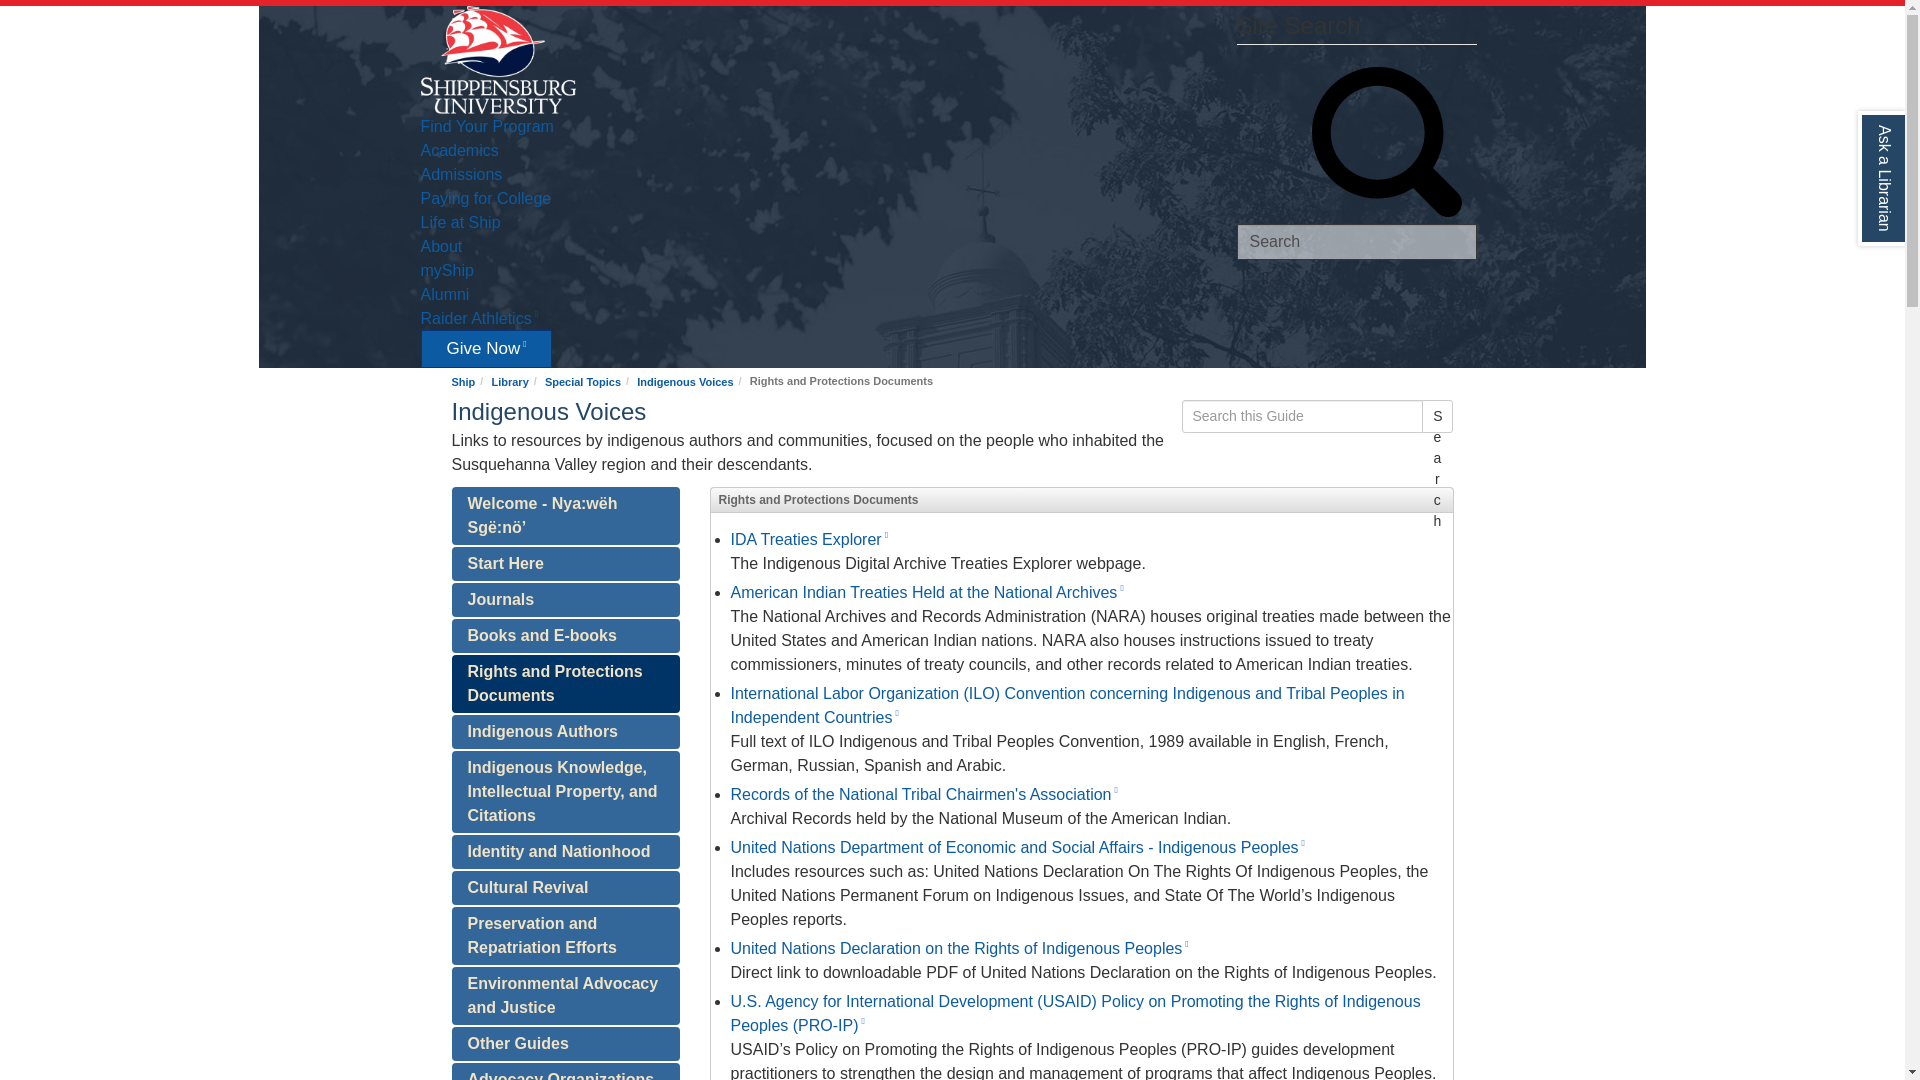 Image resolution: width=1920 pixels, height=1080 pixels. What do you see at coordinates (460, 173) in the screenshot?
I see `Admissions` at bounding box center [460, 173].